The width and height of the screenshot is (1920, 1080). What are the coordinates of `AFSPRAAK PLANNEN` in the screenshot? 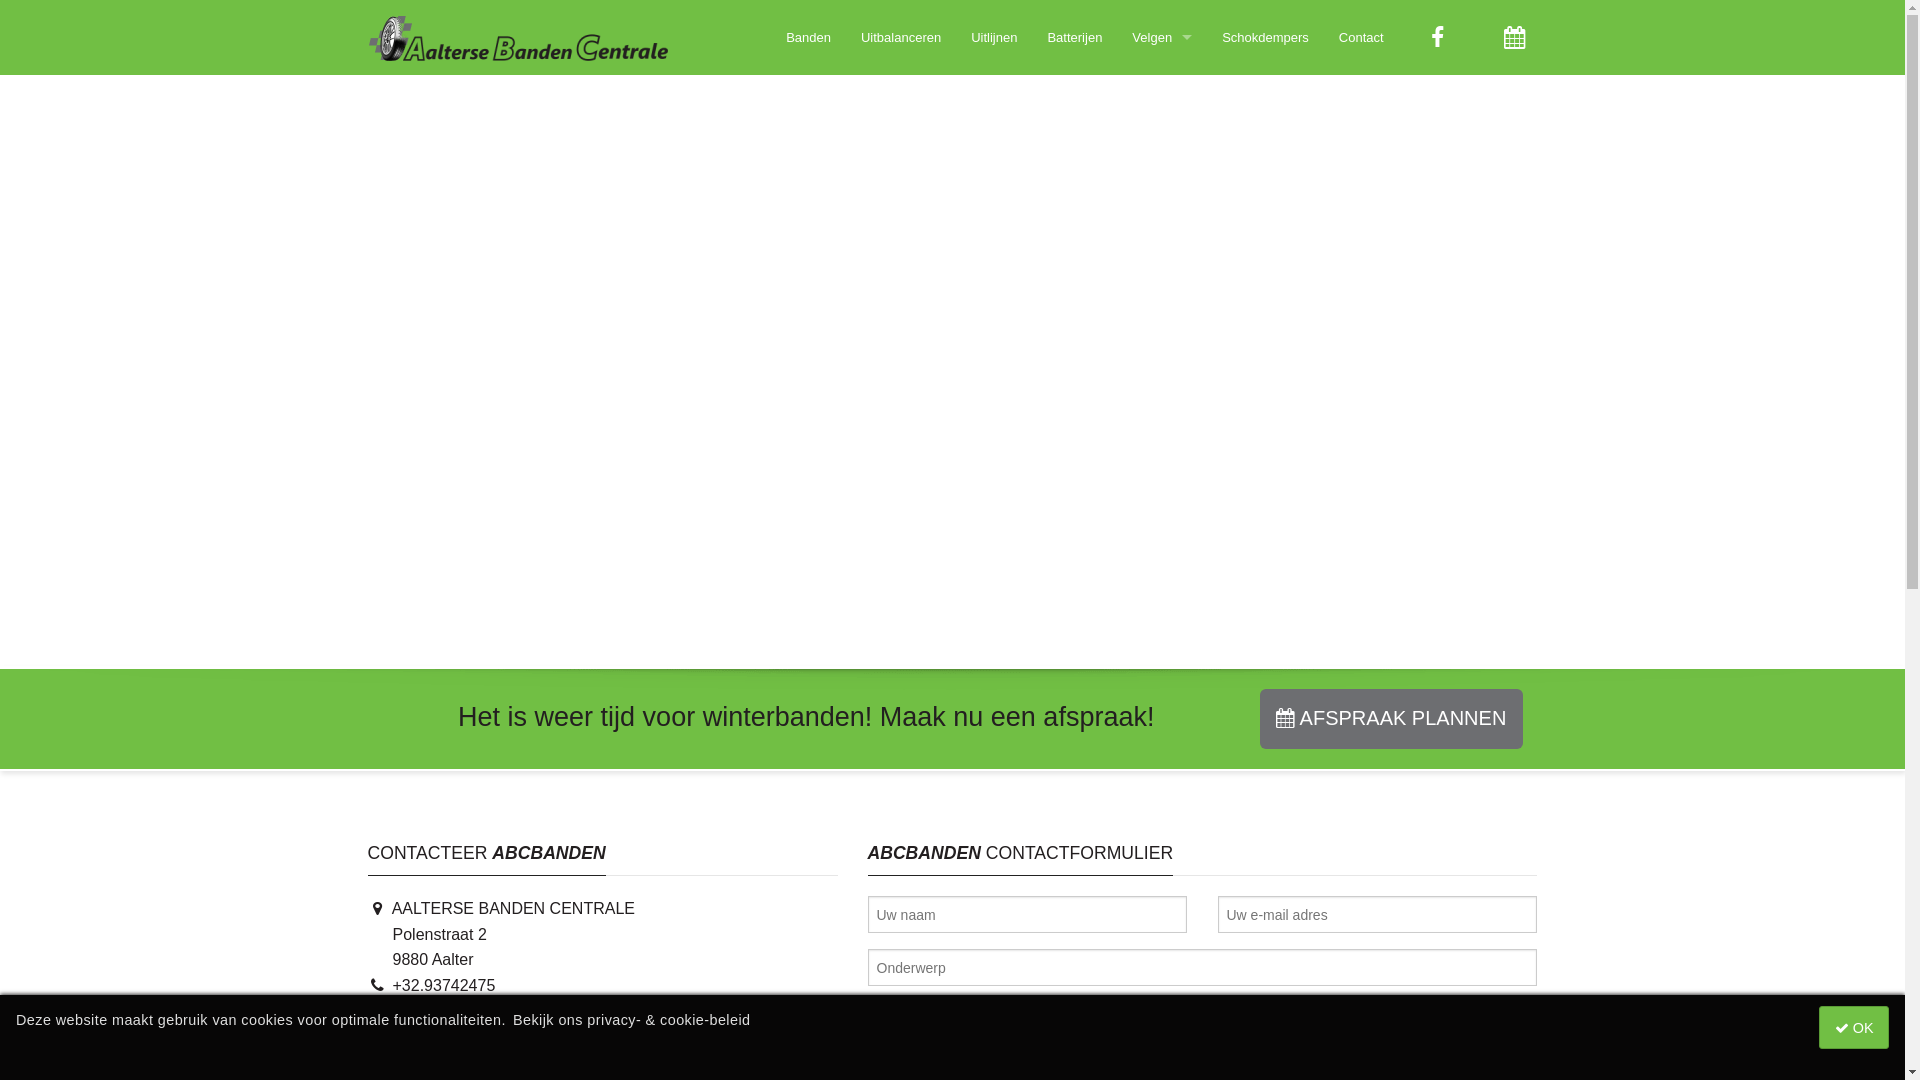 It's located at (1392, 719).